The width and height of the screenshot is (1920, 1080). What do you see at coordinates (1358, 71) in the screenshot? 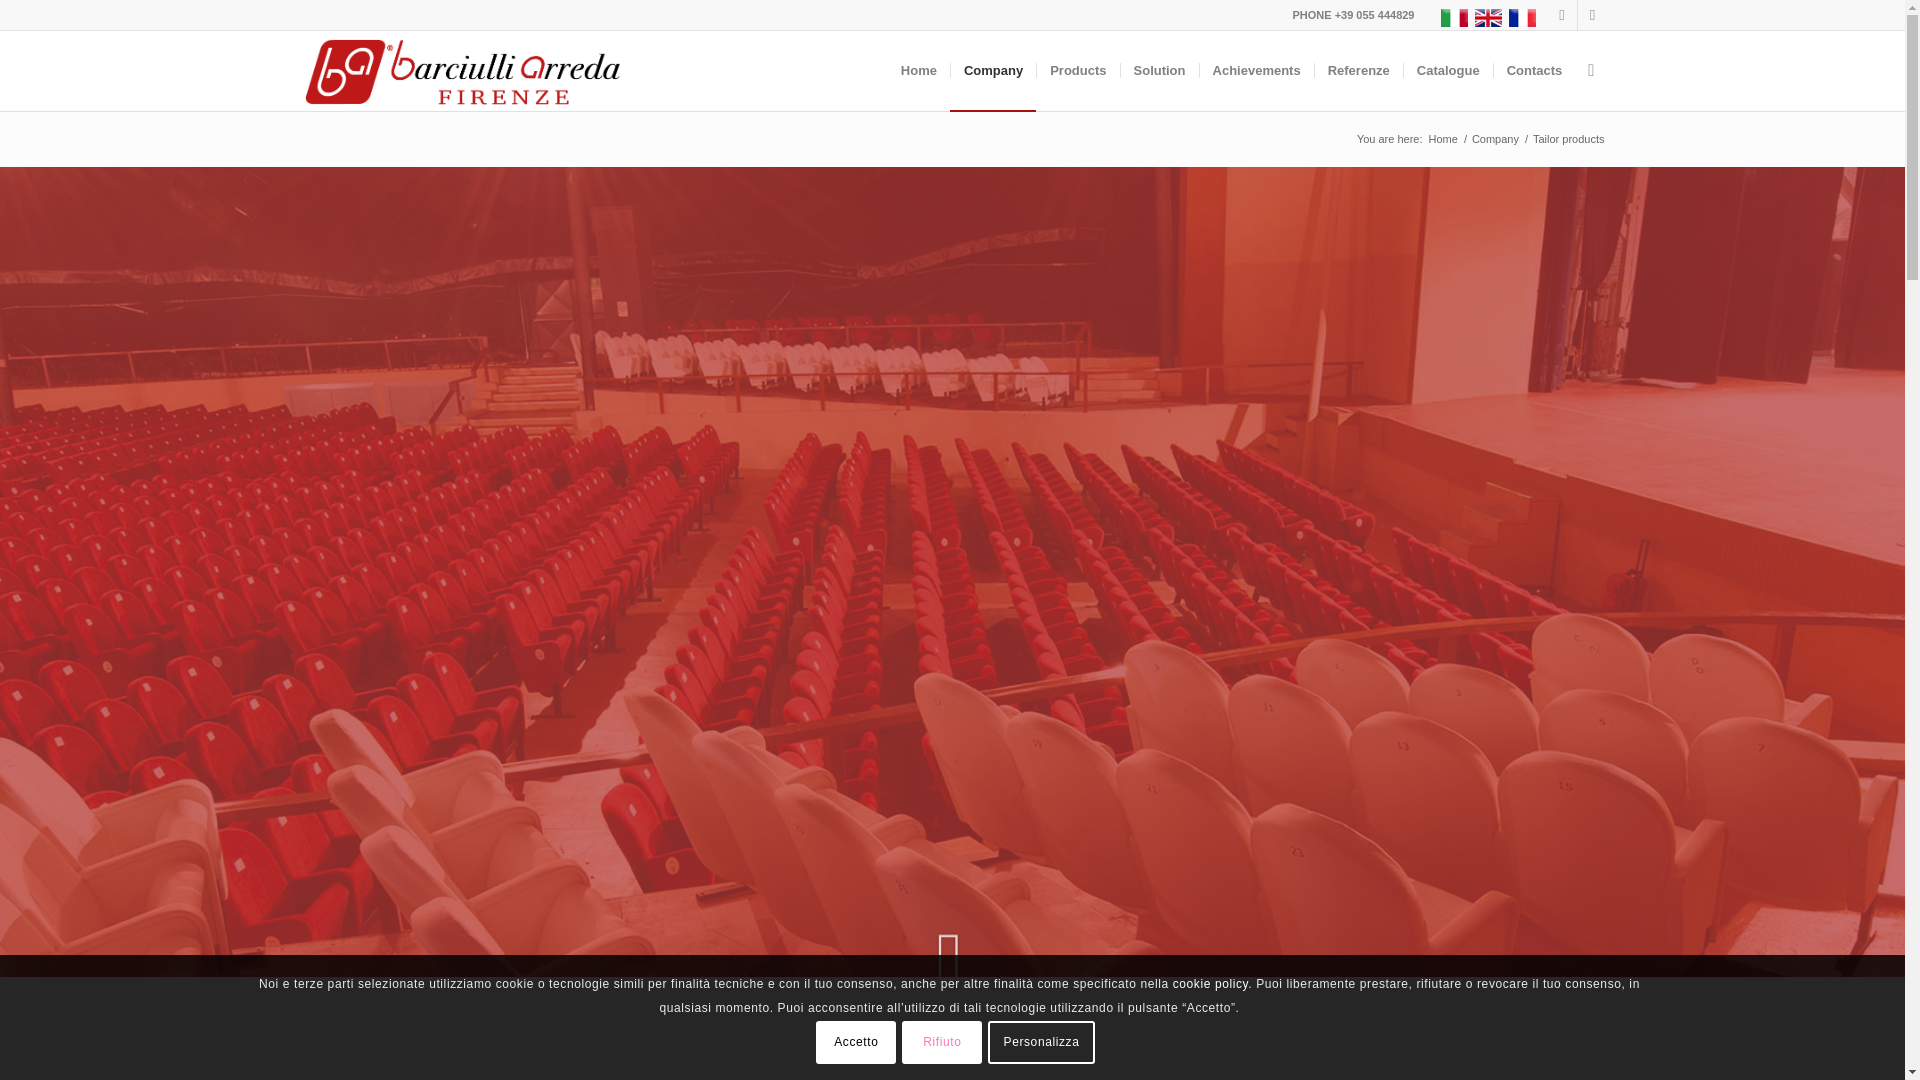
I see `Referenze` at bounding box center [1358, 71].